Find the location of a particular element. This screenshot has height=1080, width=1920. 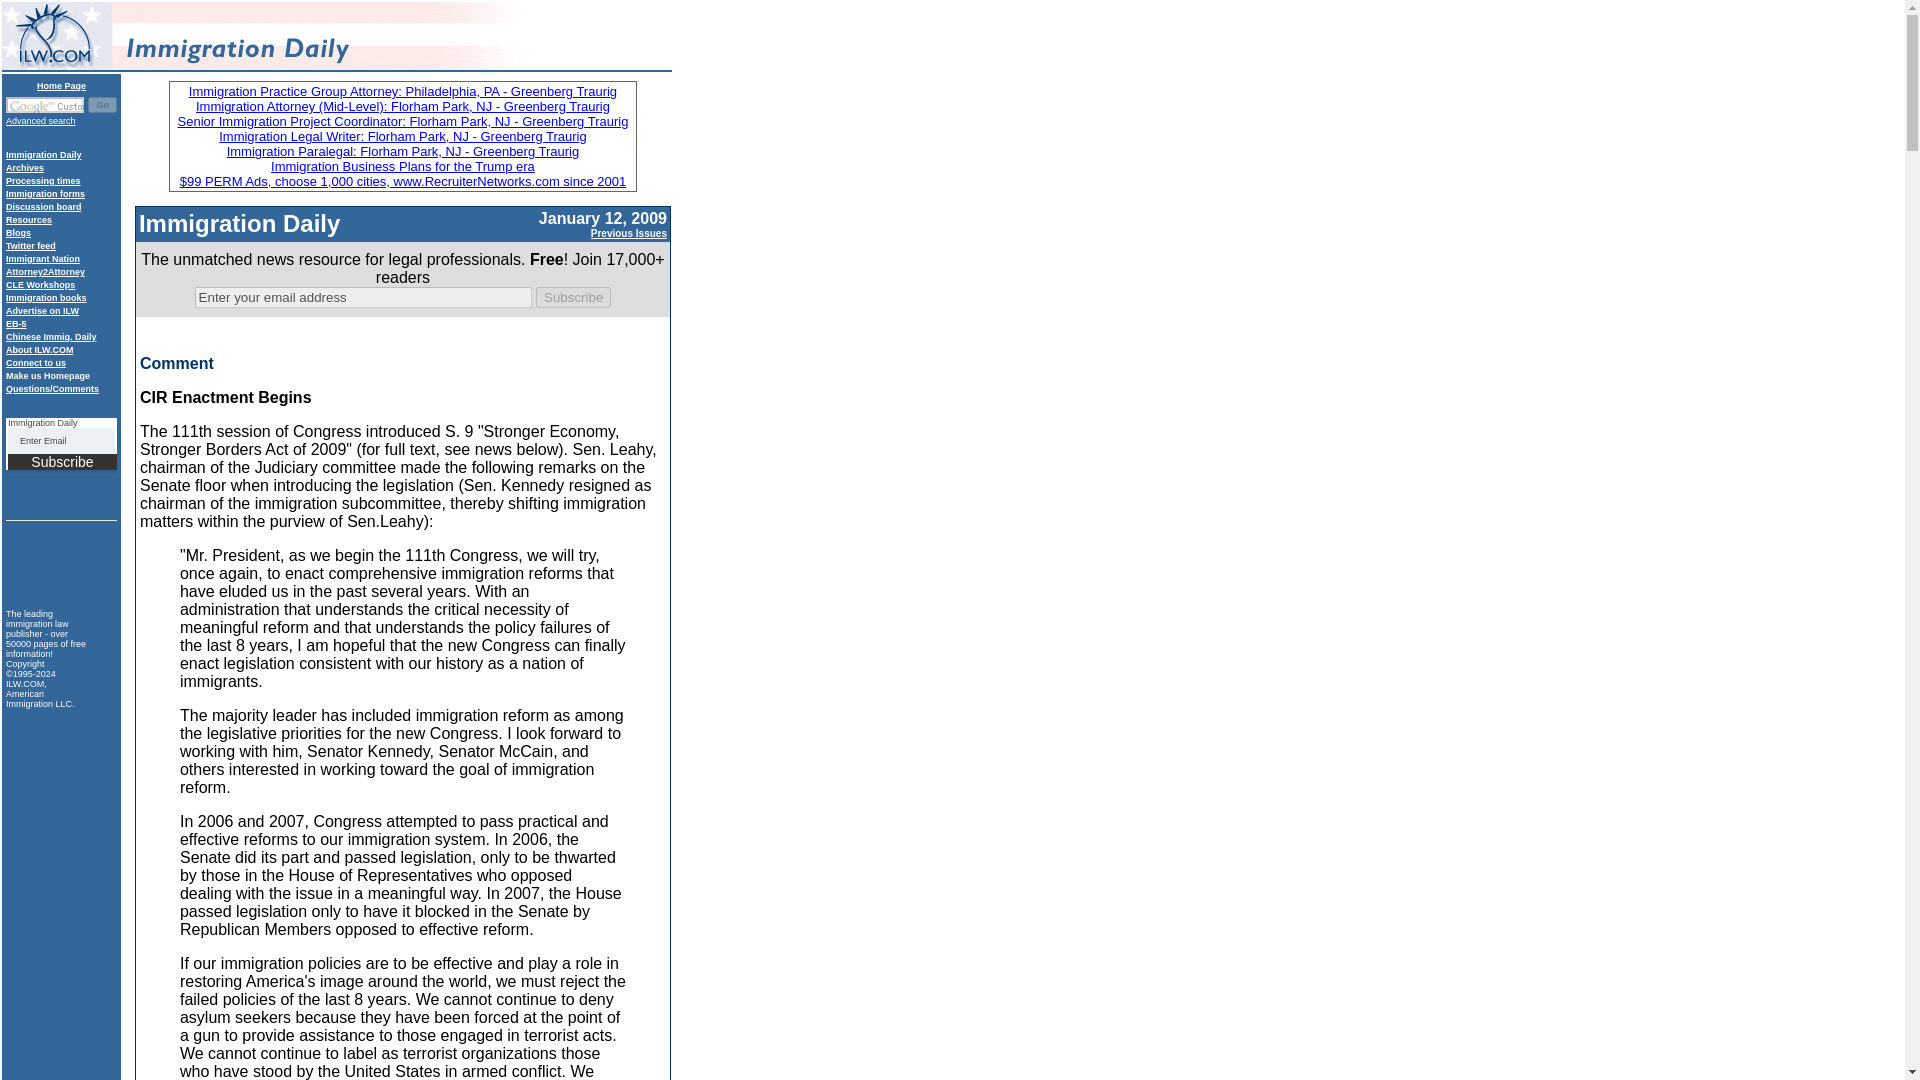

Advertise on ILW is located at coordinates (42, 310).